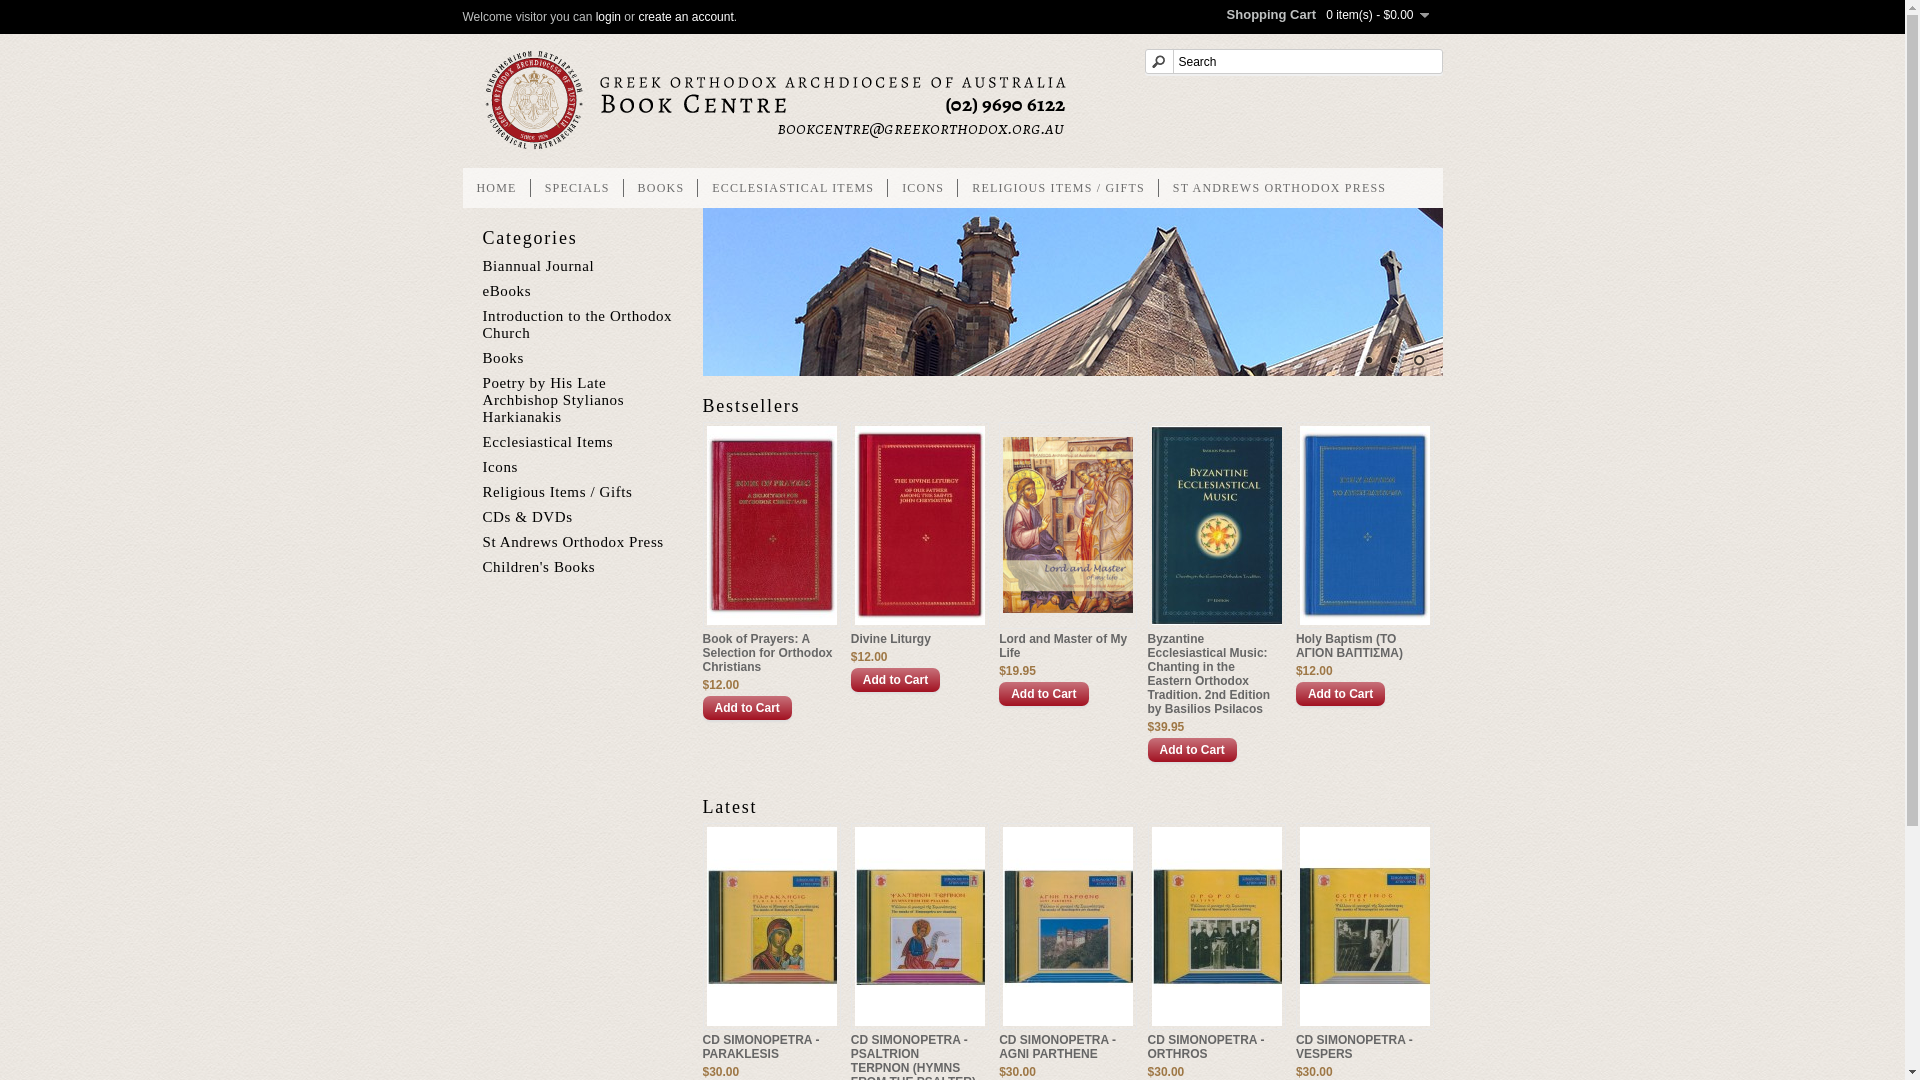 This screenshot has width=1920, height=1080. Describe the element at coordinates (1340, 694) in the screenshot. I see `Add to Cart` at that location.